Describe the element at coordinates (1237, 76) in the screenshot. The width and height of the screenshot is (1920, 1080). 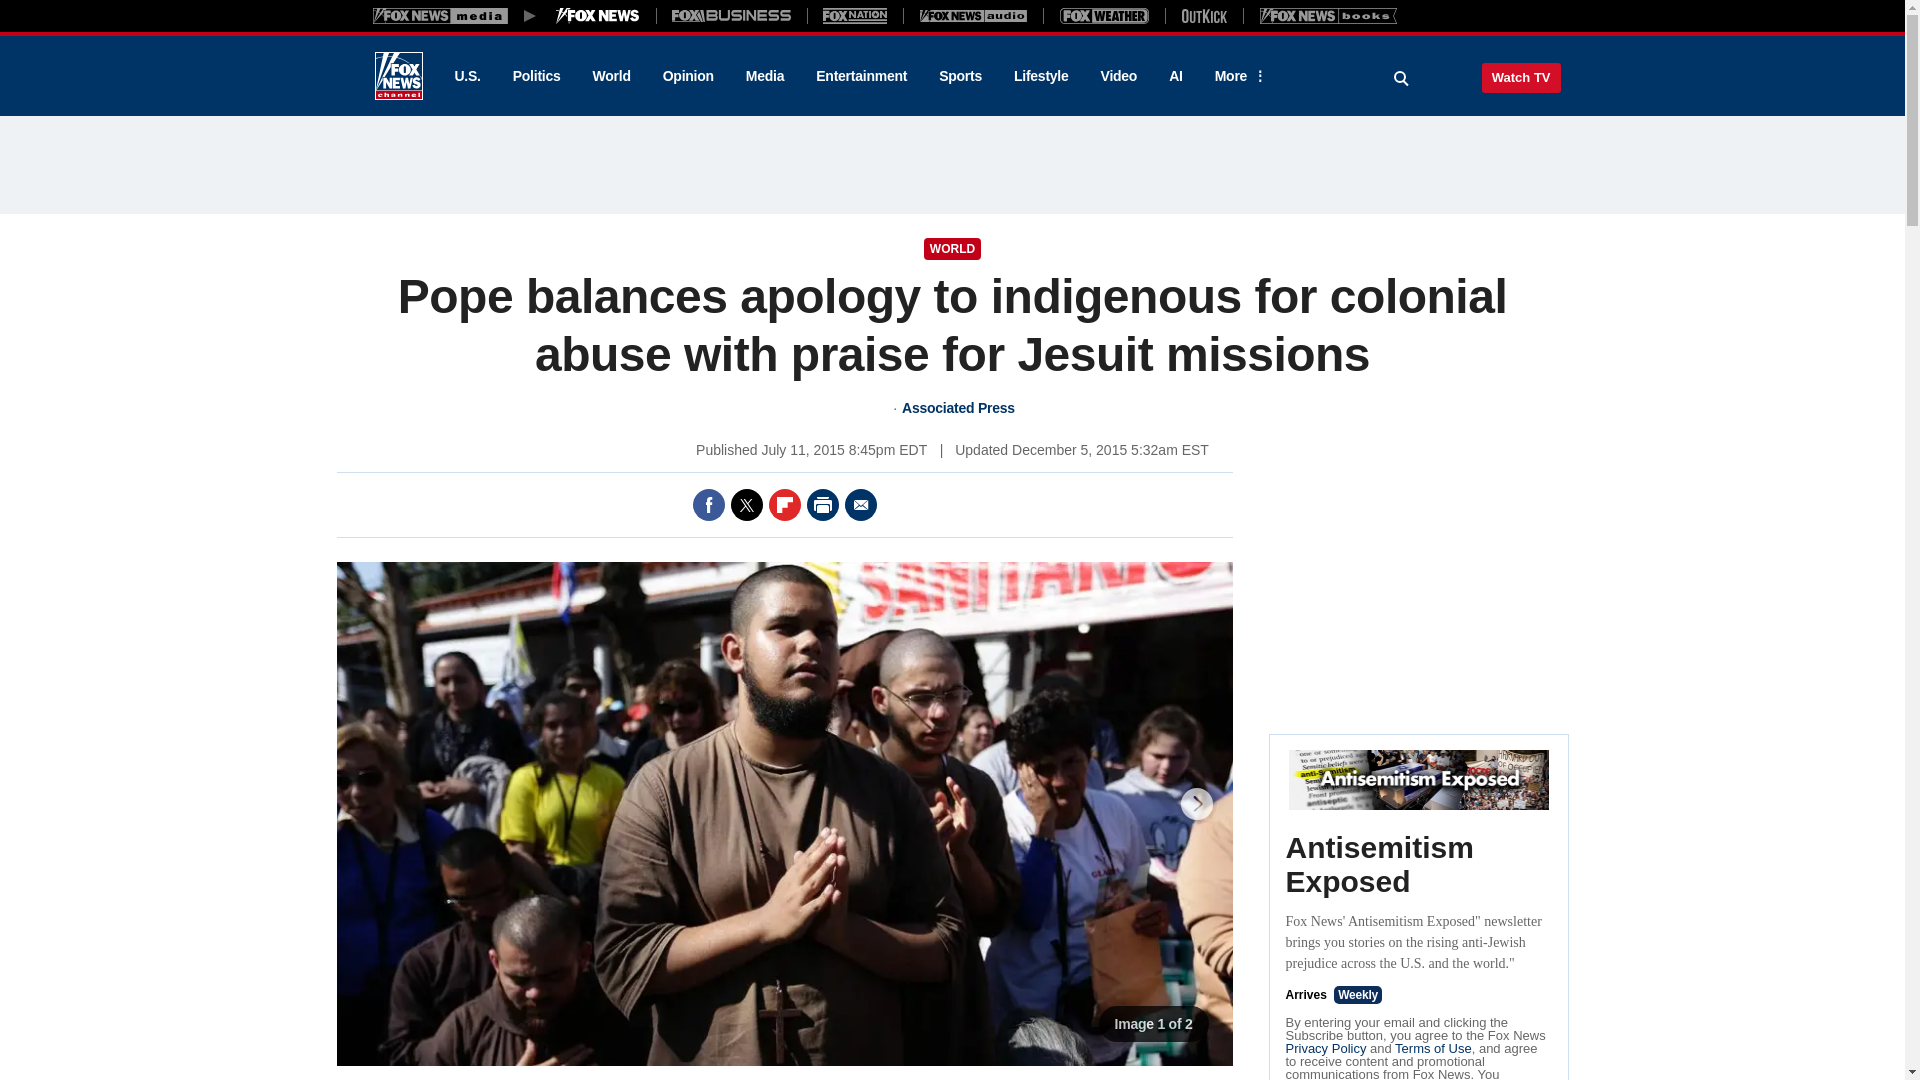
I see `More` at that location.